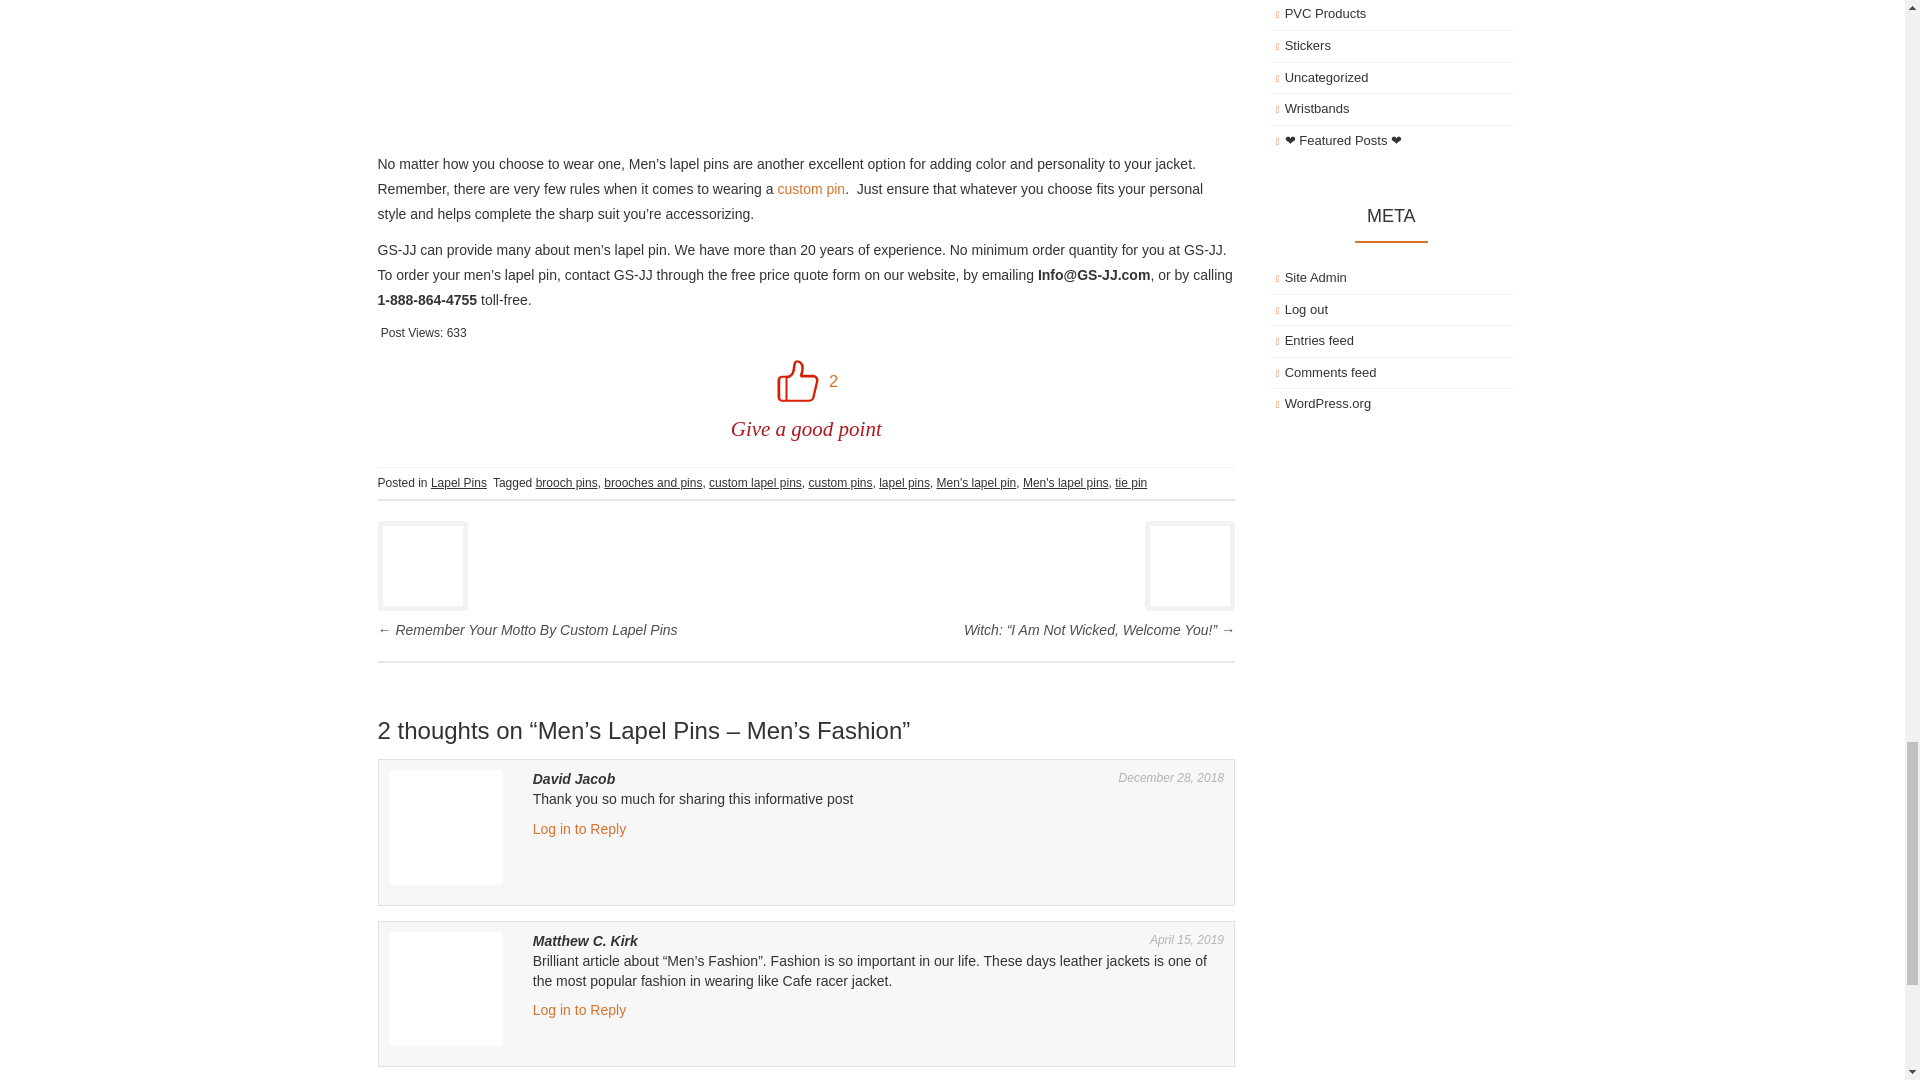 This screenshot has height=1080, width=1920. What do you see at coordinates (904, 483) in the screenshot?
I see `lapel pins` at bounding box center [904, 483].